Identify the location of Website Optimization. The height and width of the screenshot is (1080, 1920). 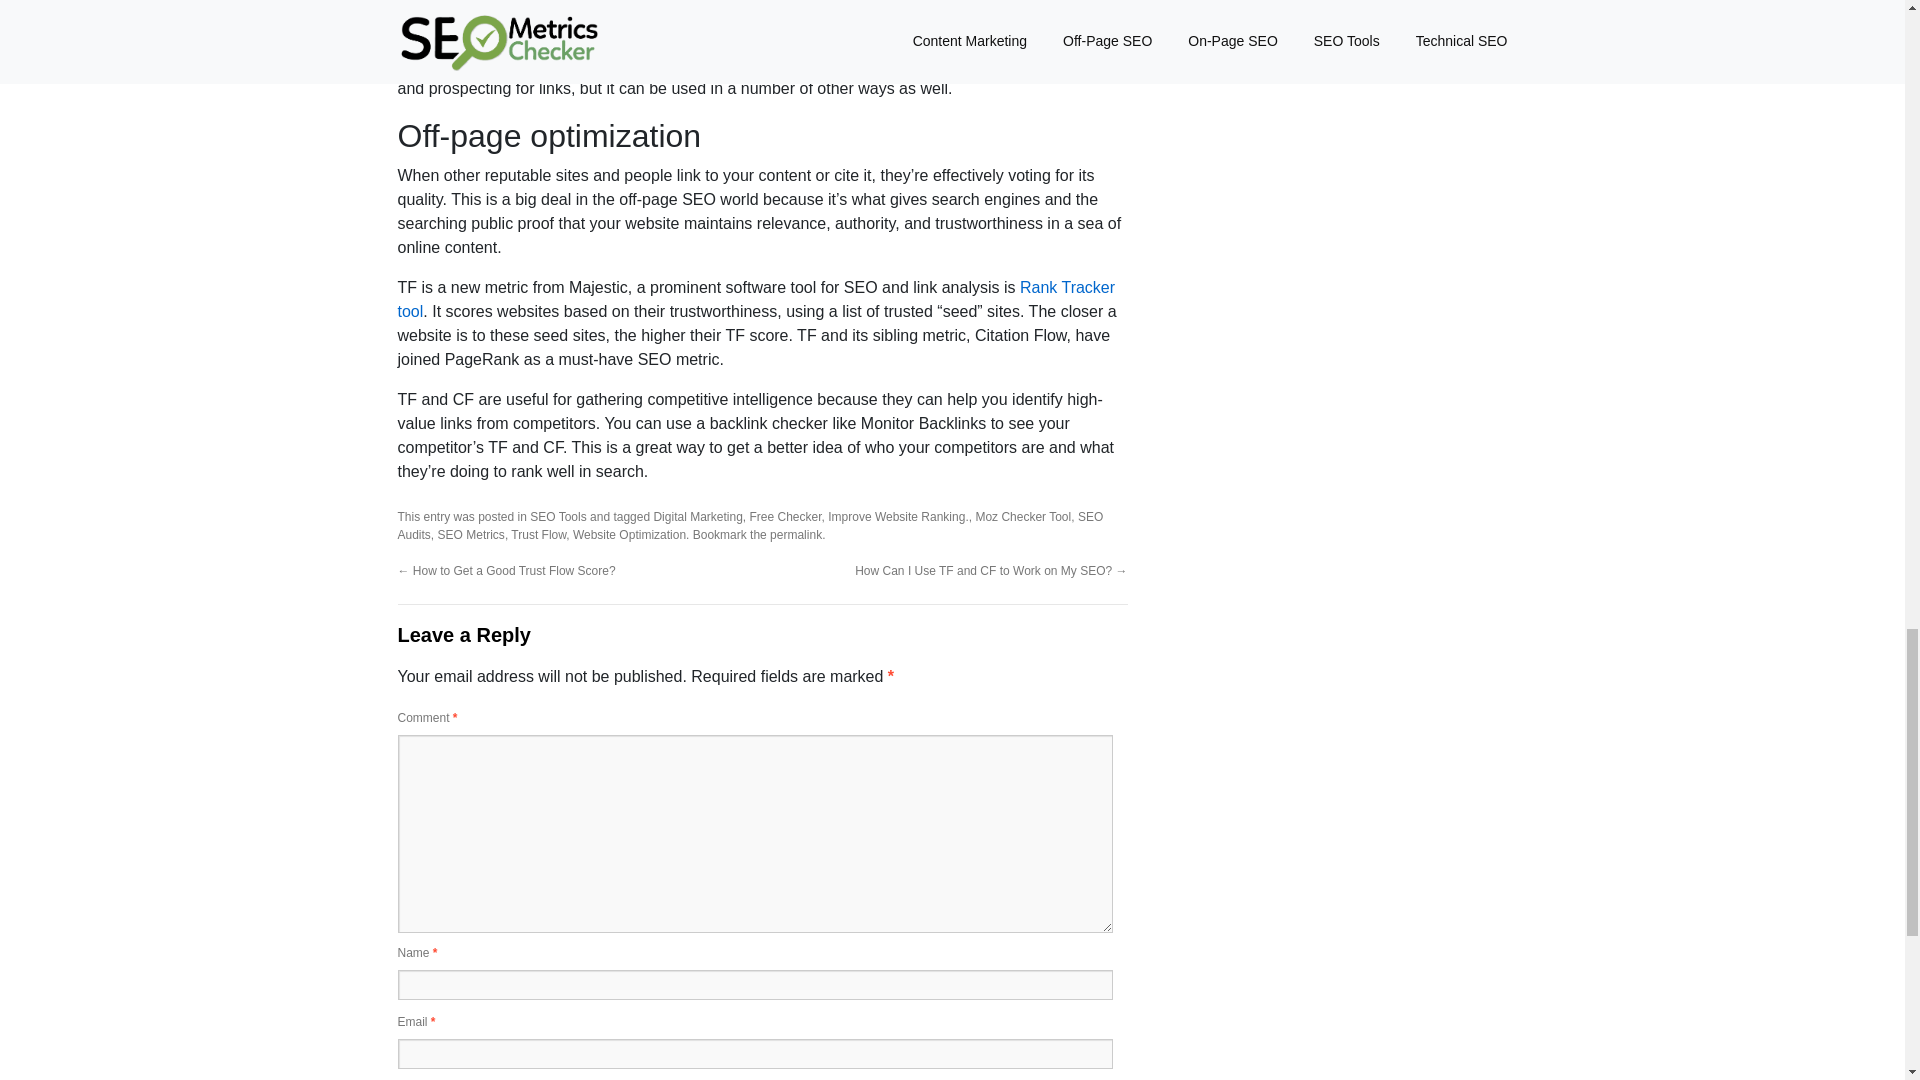
(628, 535).